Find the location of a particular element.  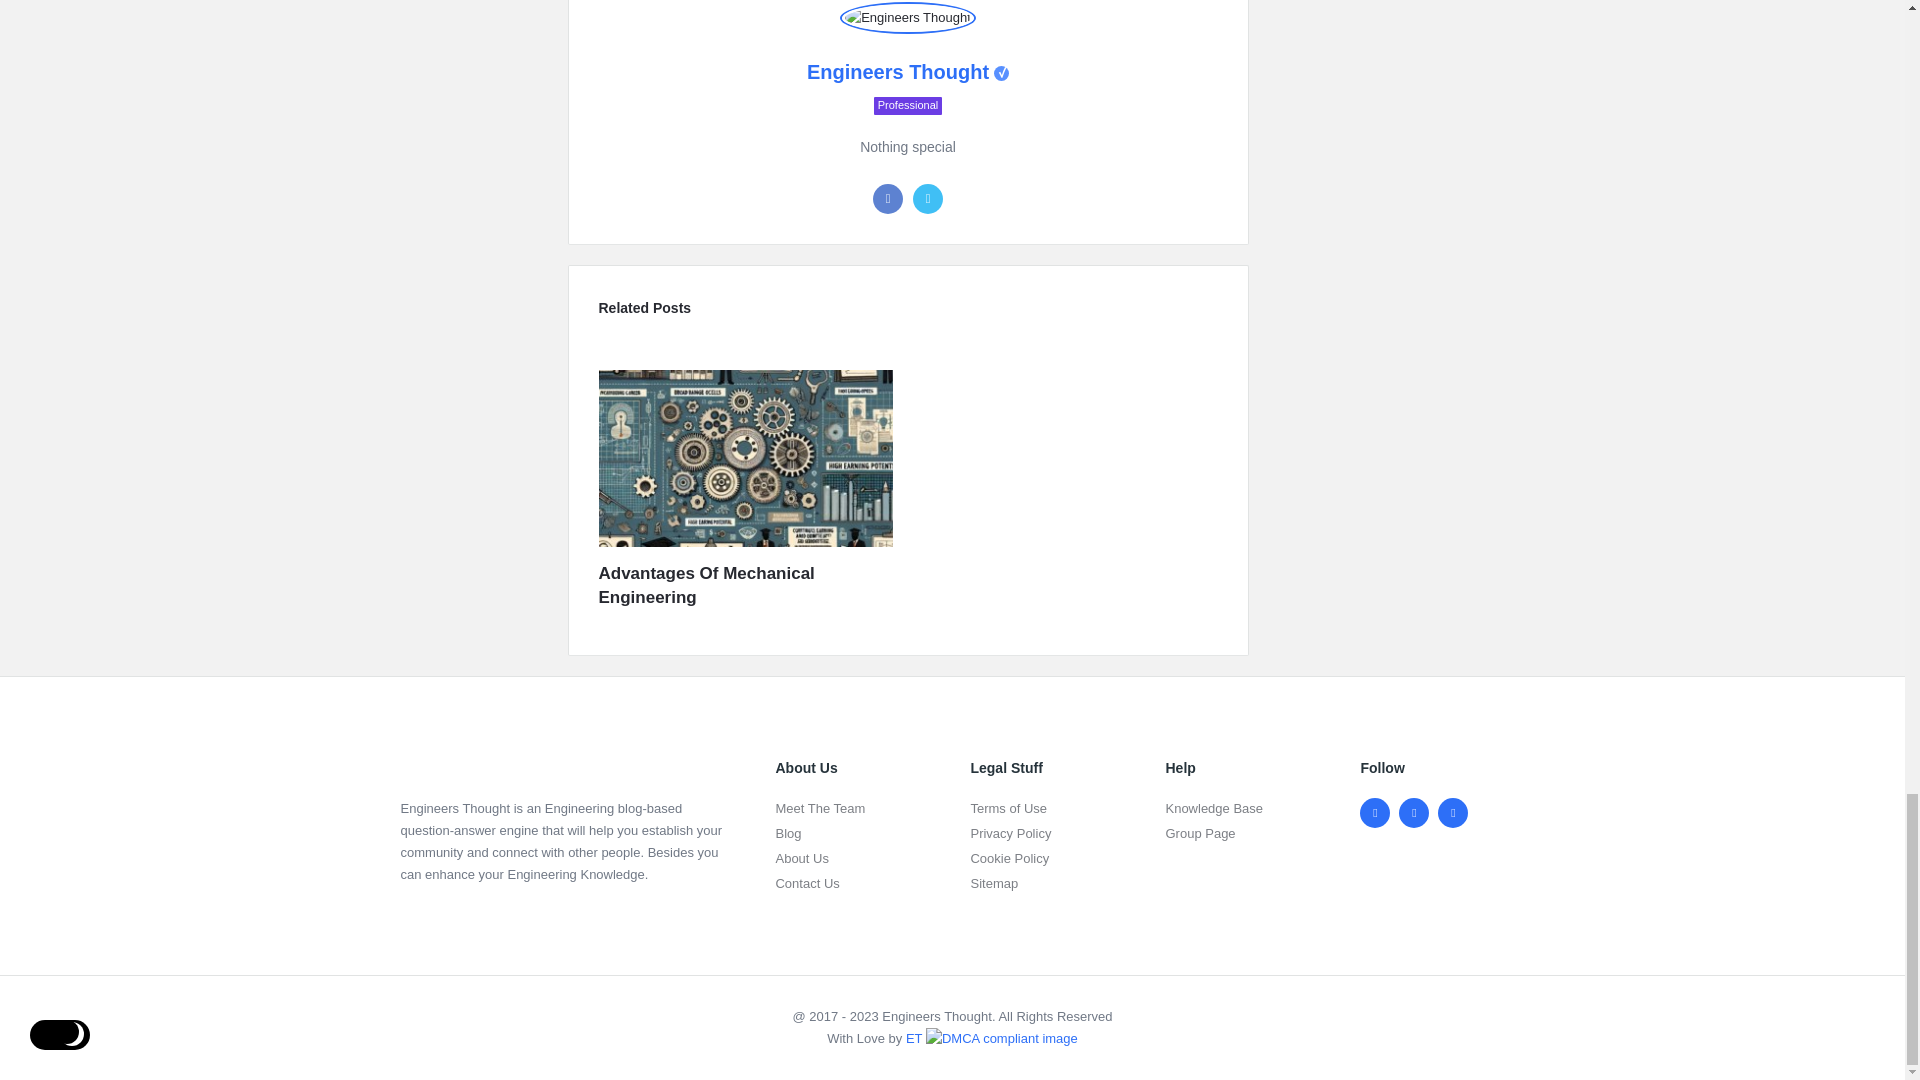

Verified is located at coordinates (1002, 73).